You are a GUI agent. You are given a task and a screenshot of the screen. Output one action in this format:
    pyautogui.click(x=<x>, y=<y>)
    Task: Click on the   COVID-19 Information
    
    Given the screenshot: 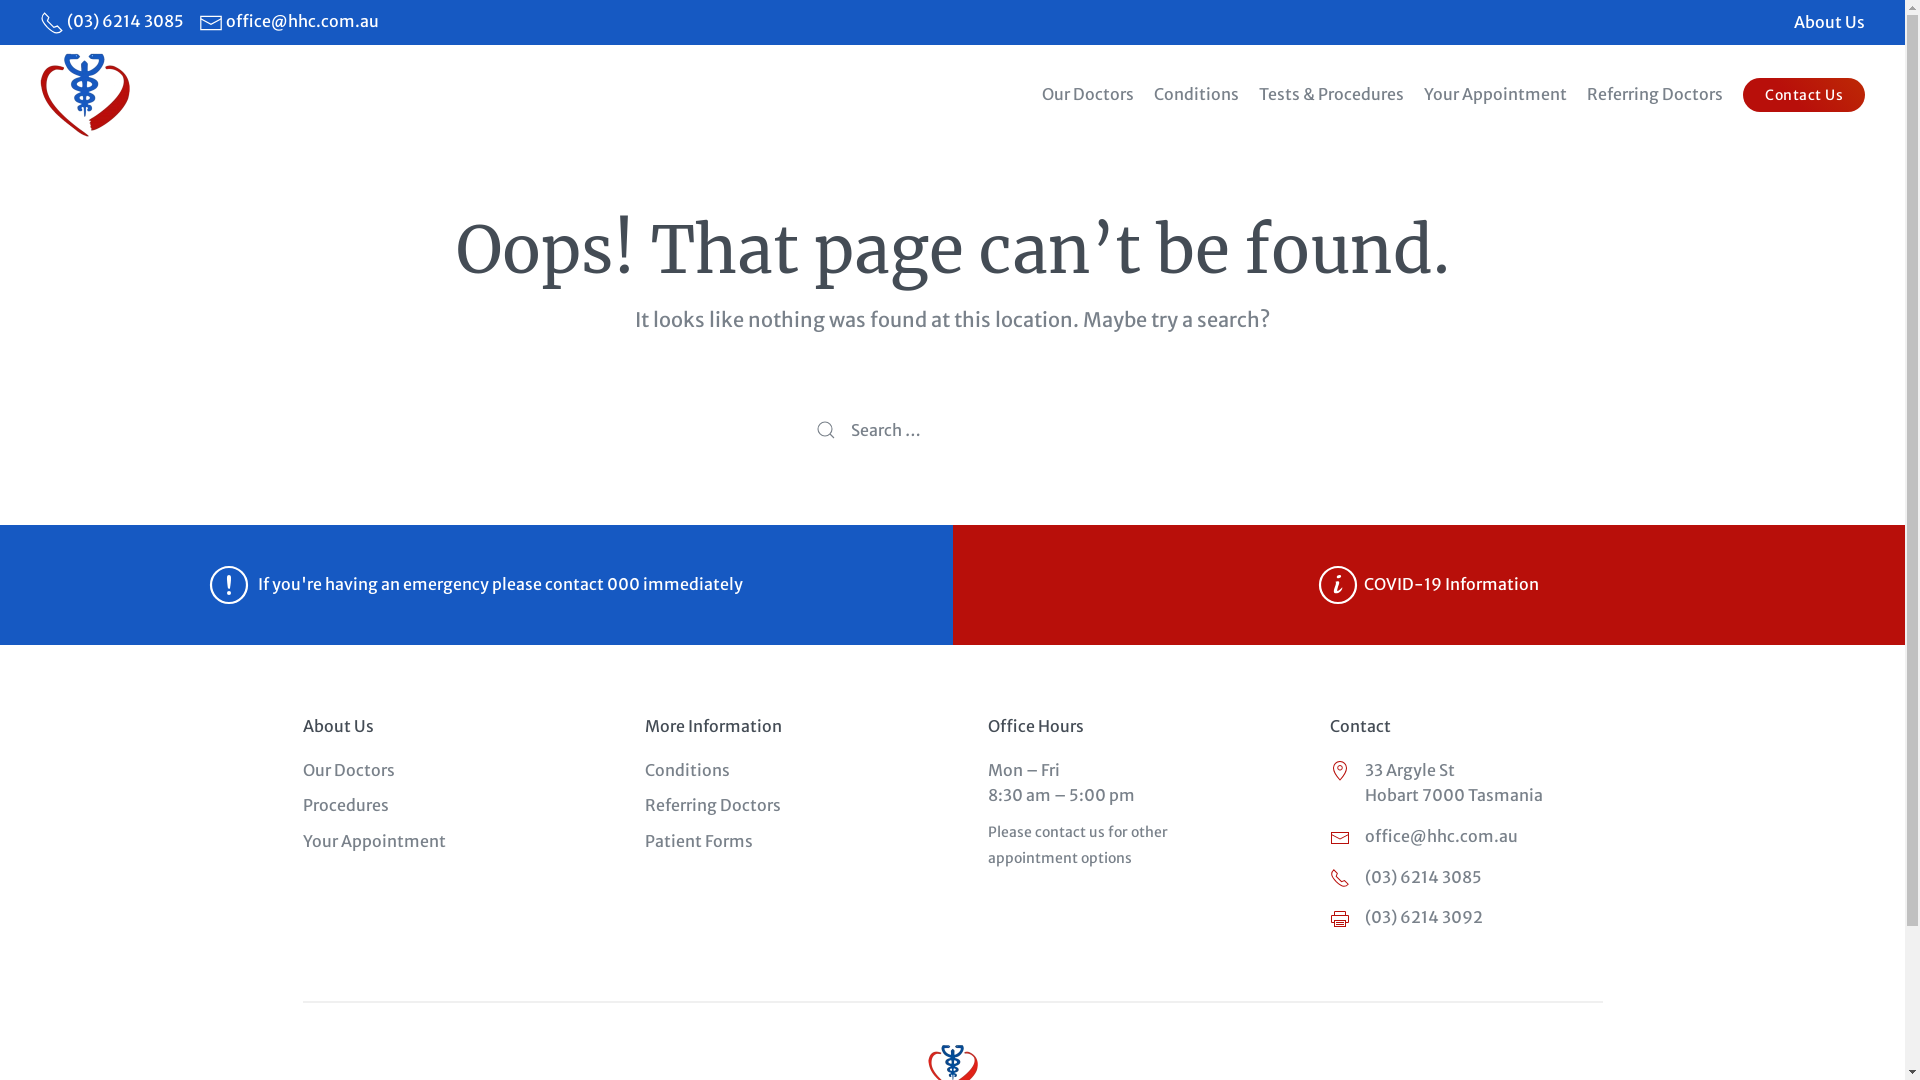 What is the action you would take?
    pyautogui.click(x=1428, y=584)
    